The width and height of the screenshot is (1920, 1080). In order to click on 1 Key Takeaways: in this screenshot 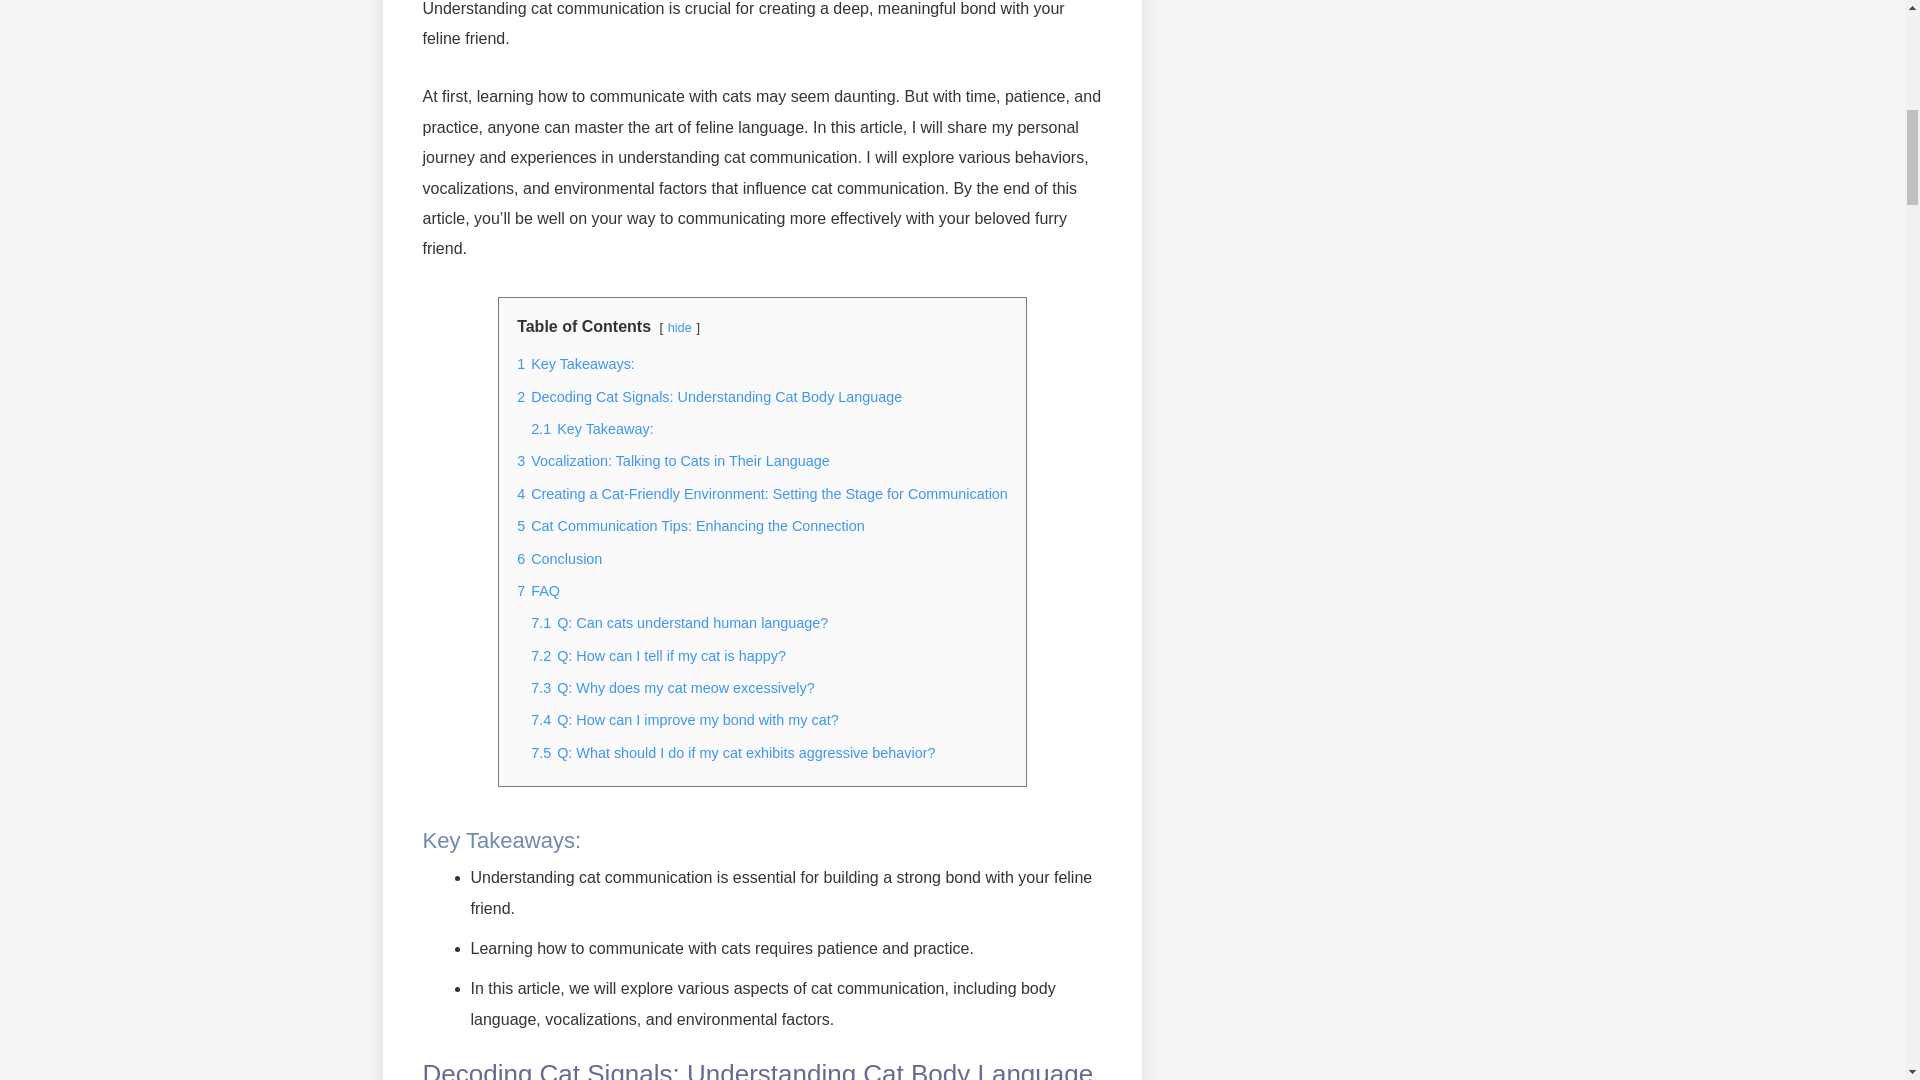, I will do `click(576, 364)`.